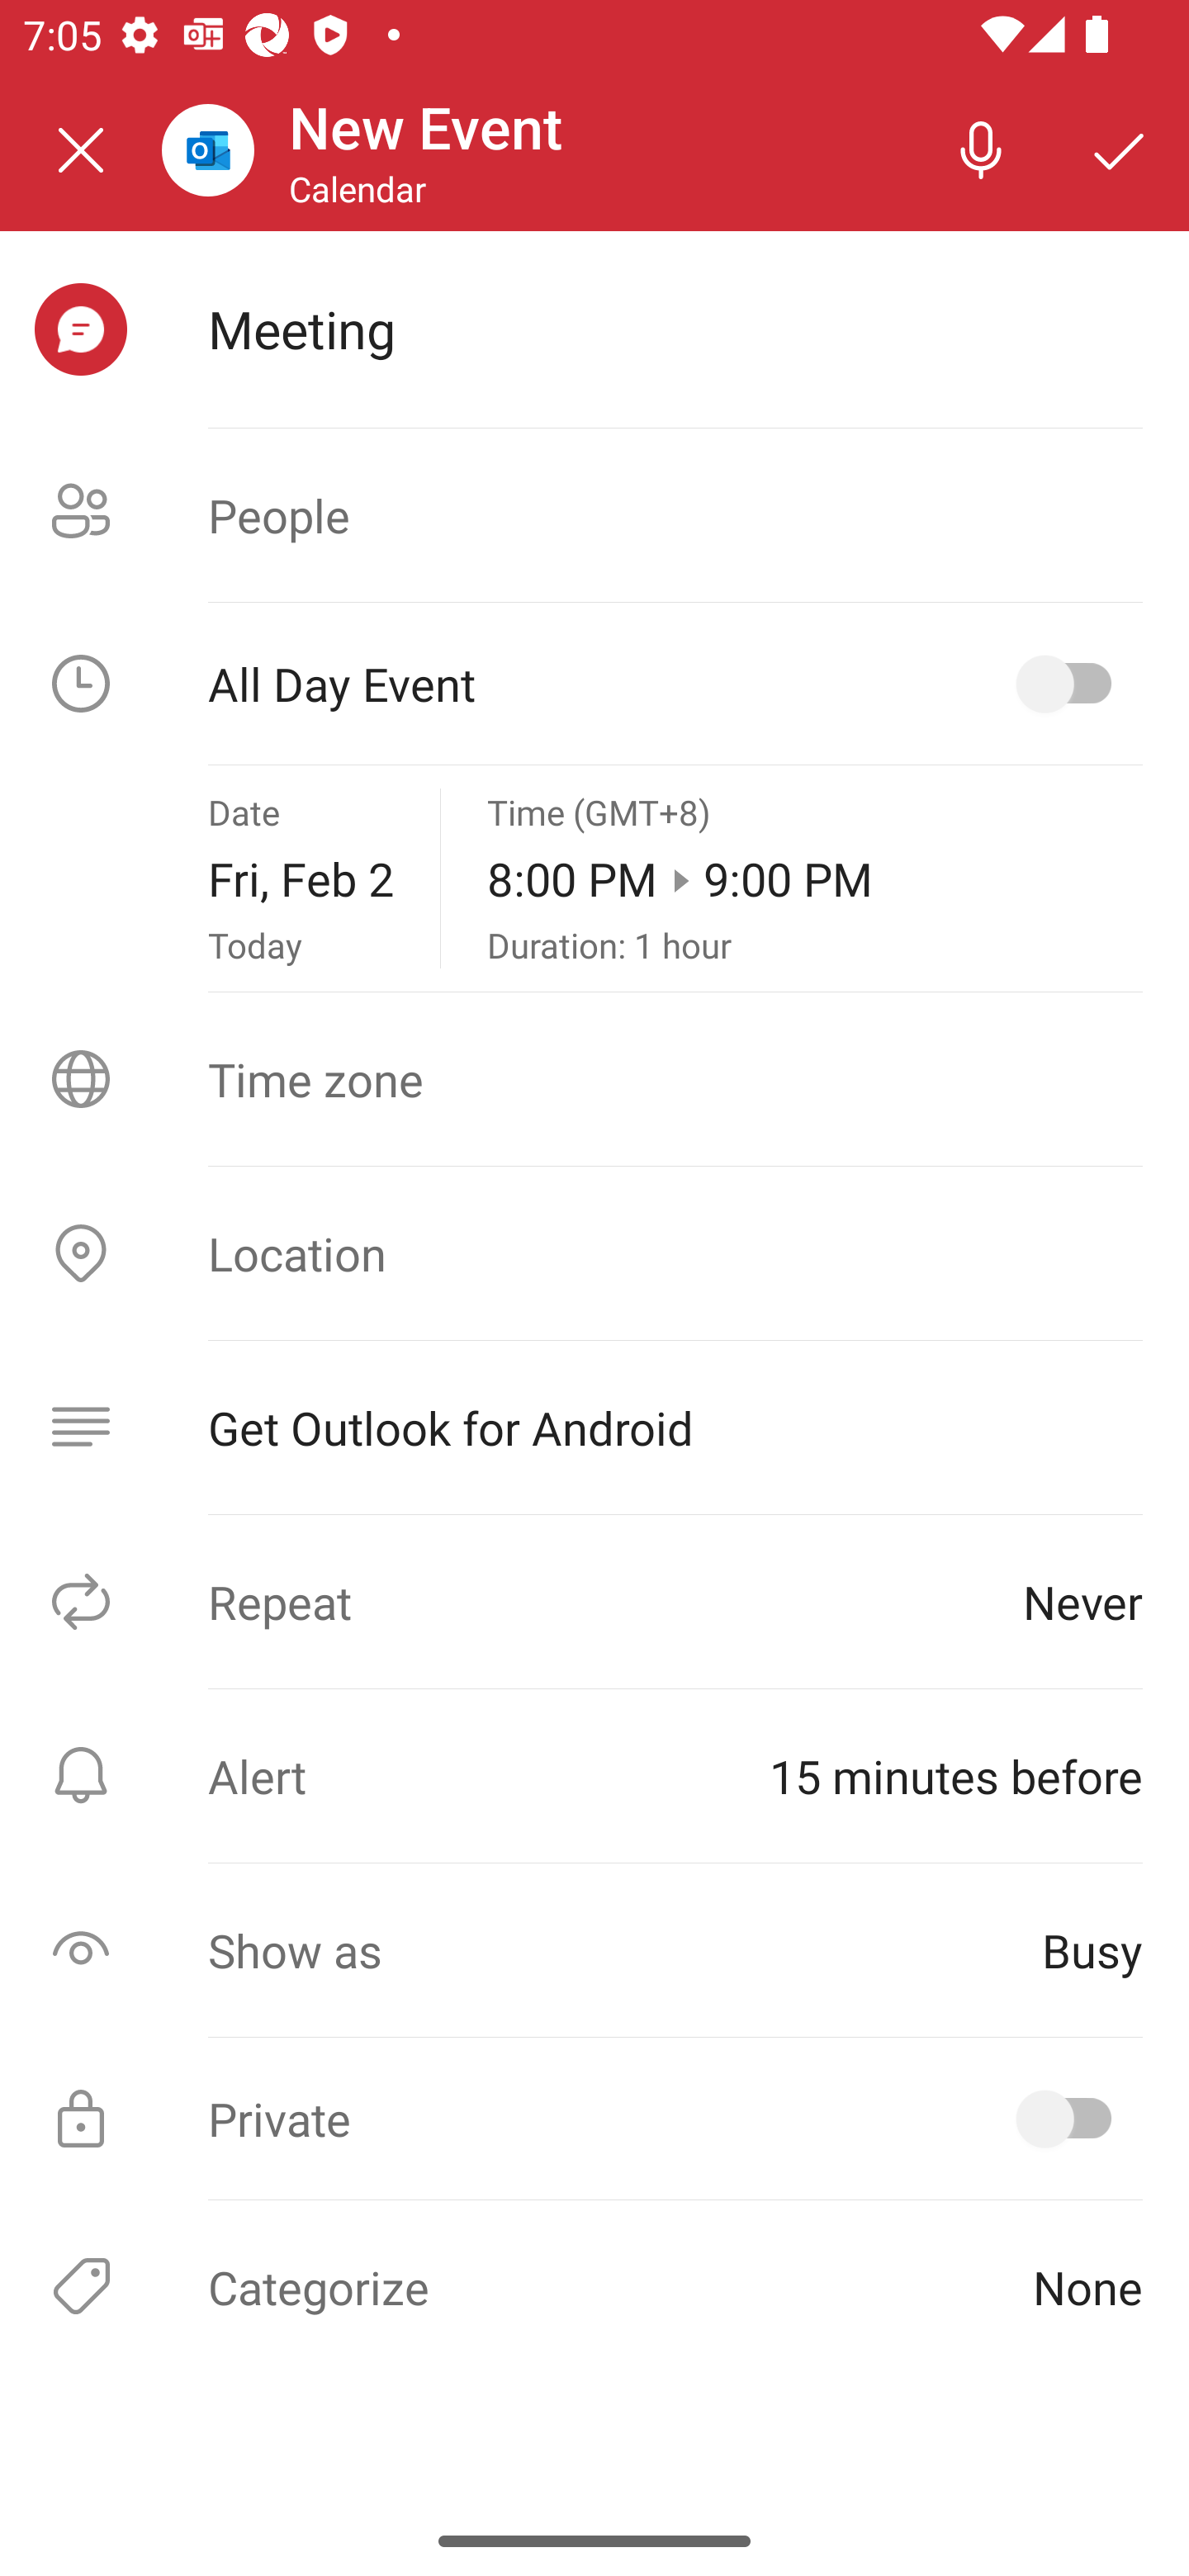 The height and width of the screenshot is (2576, 1189). Describe the element at coordinates (594, 2285) in the screenshot. I see `Categorize None` at that location.